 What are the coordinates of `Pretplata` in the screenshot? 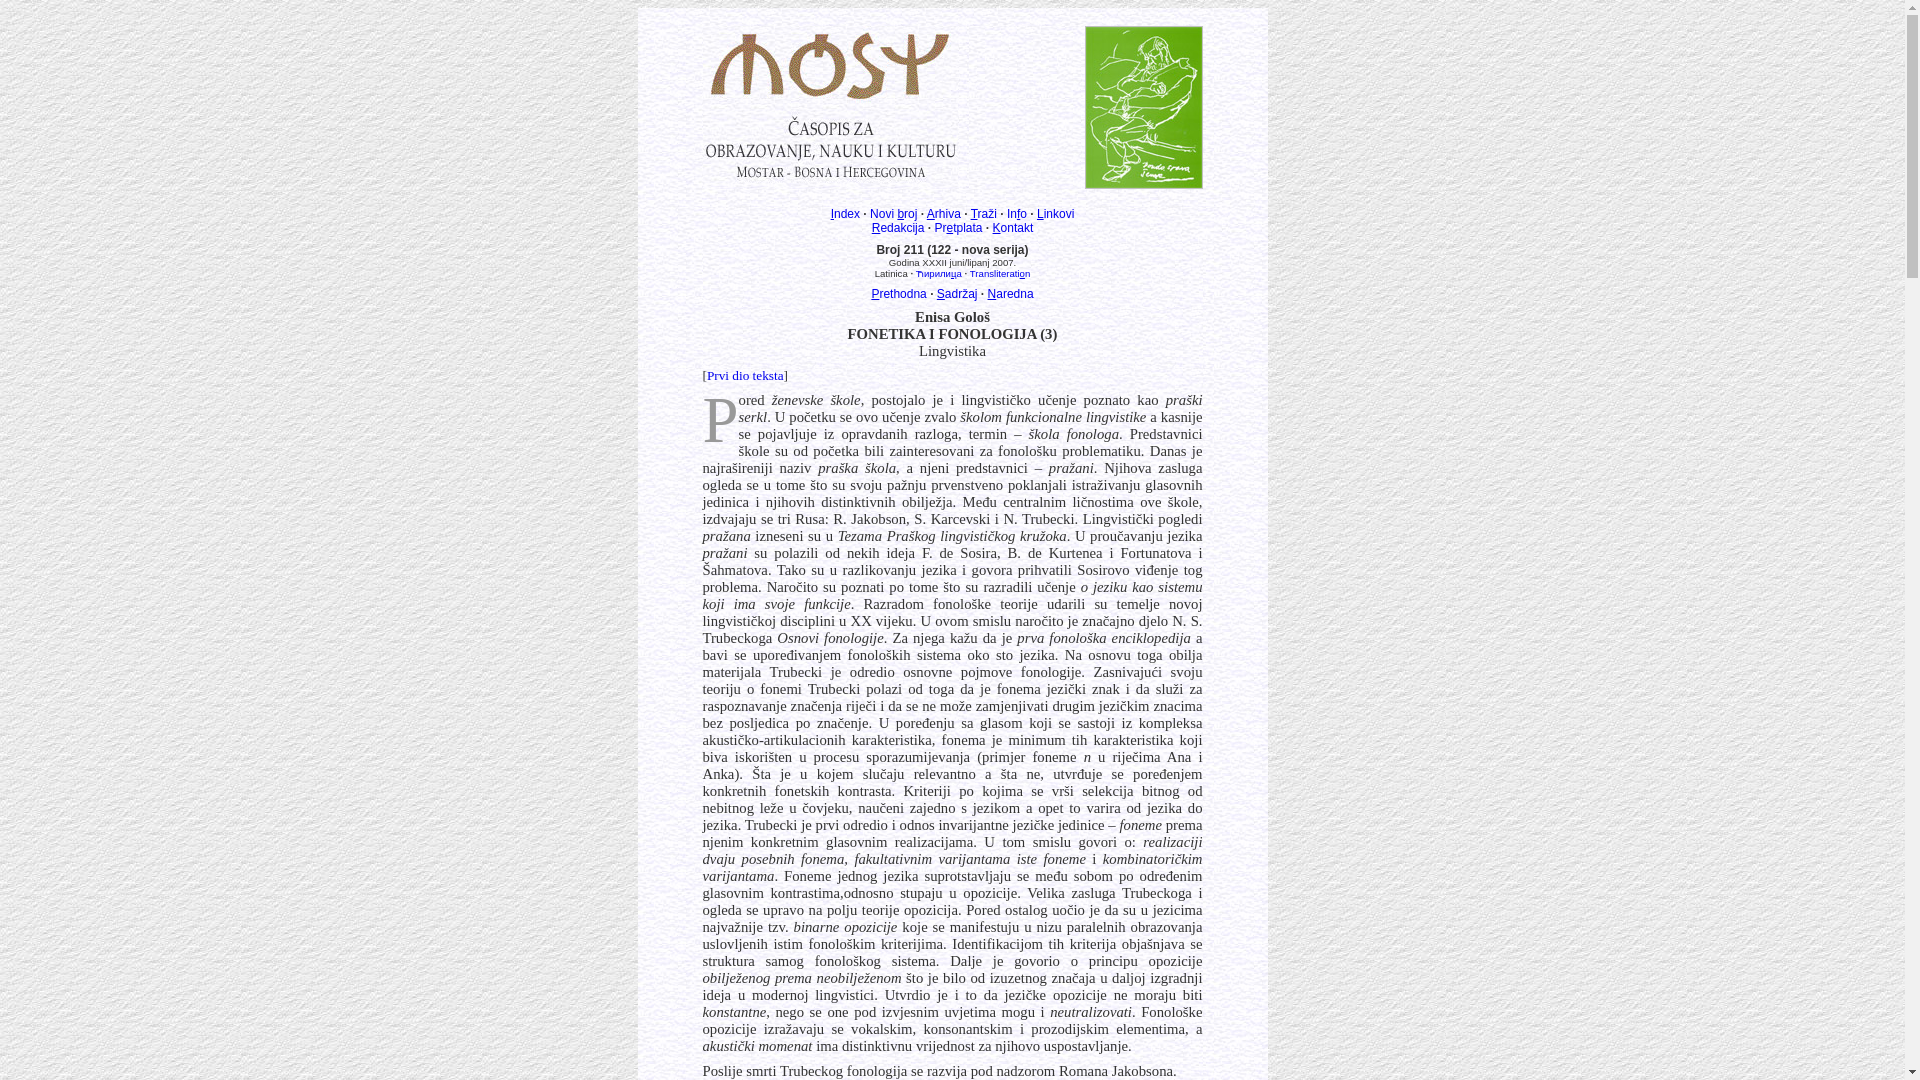 It's located at (958, 228).